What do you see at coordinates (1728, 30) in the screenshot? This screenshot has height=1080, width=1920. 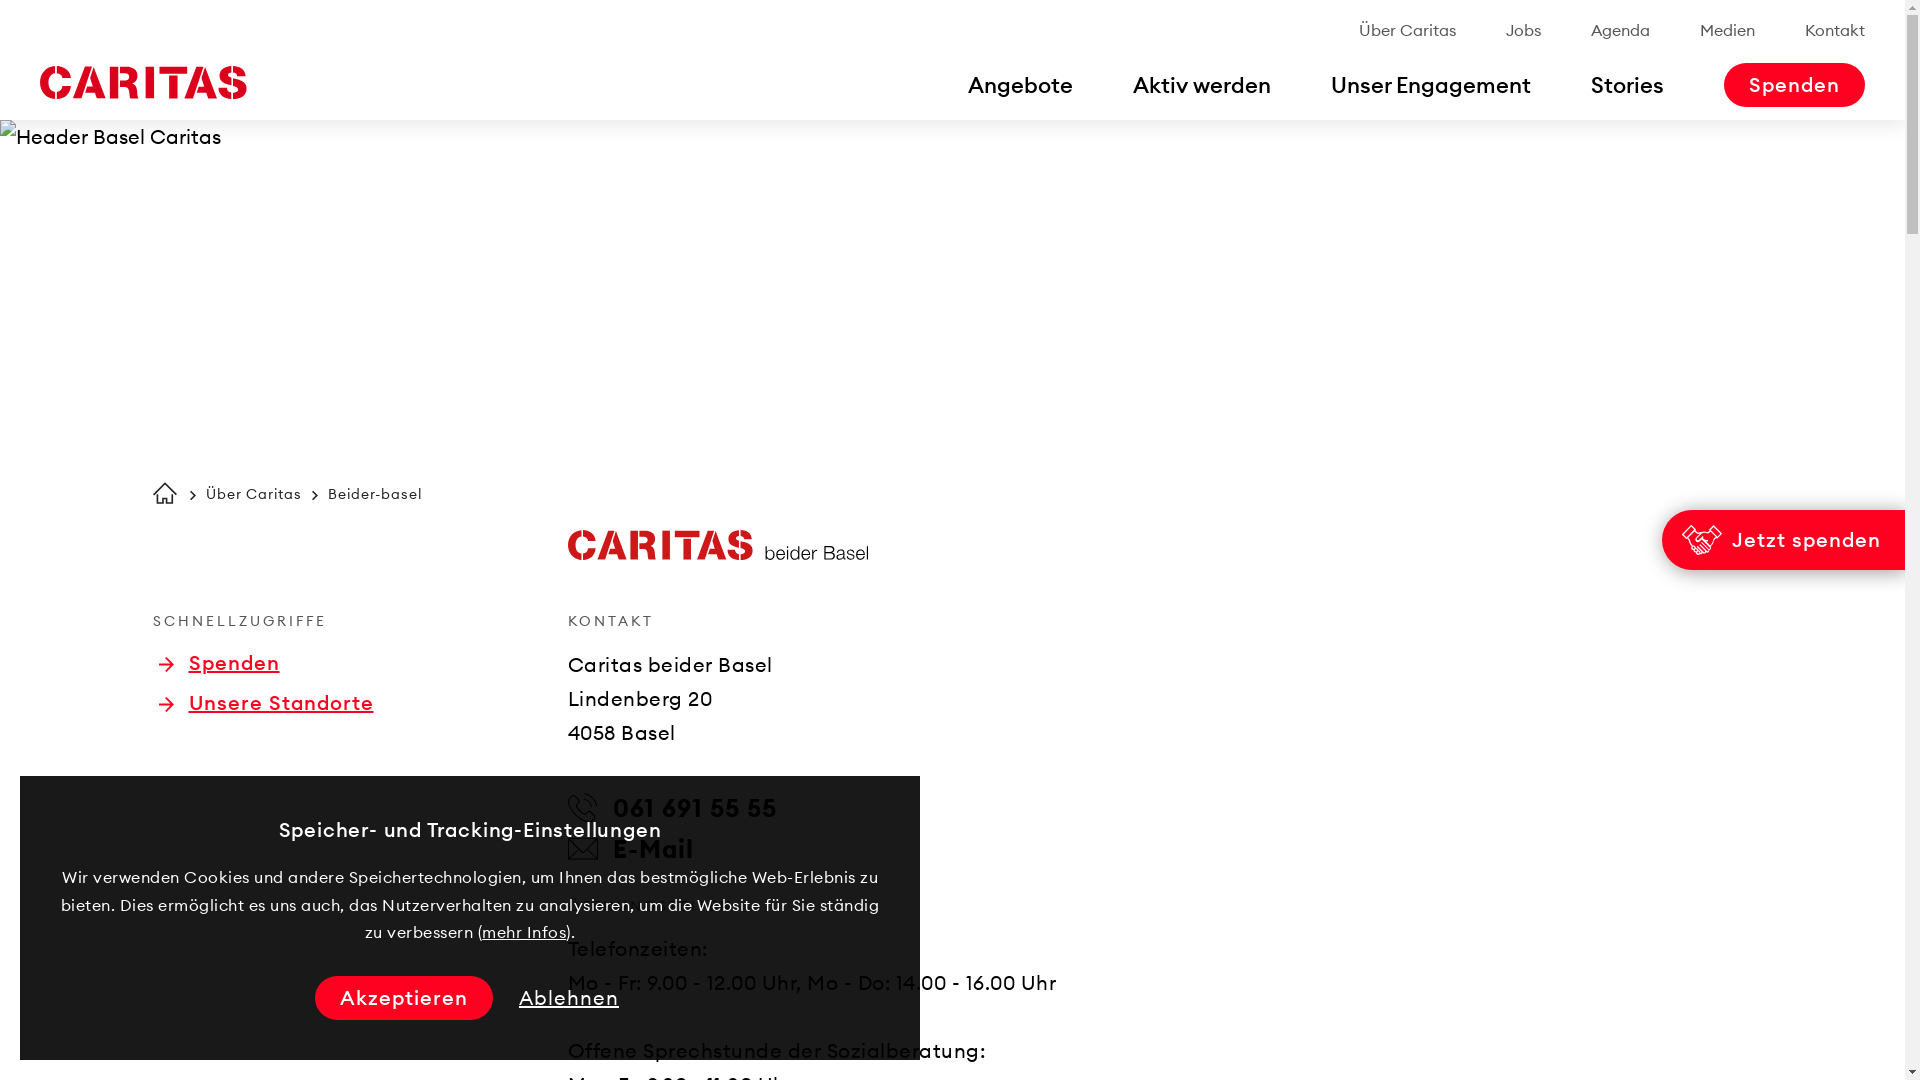 I see `Medien` at bounding box center [1728, 30].